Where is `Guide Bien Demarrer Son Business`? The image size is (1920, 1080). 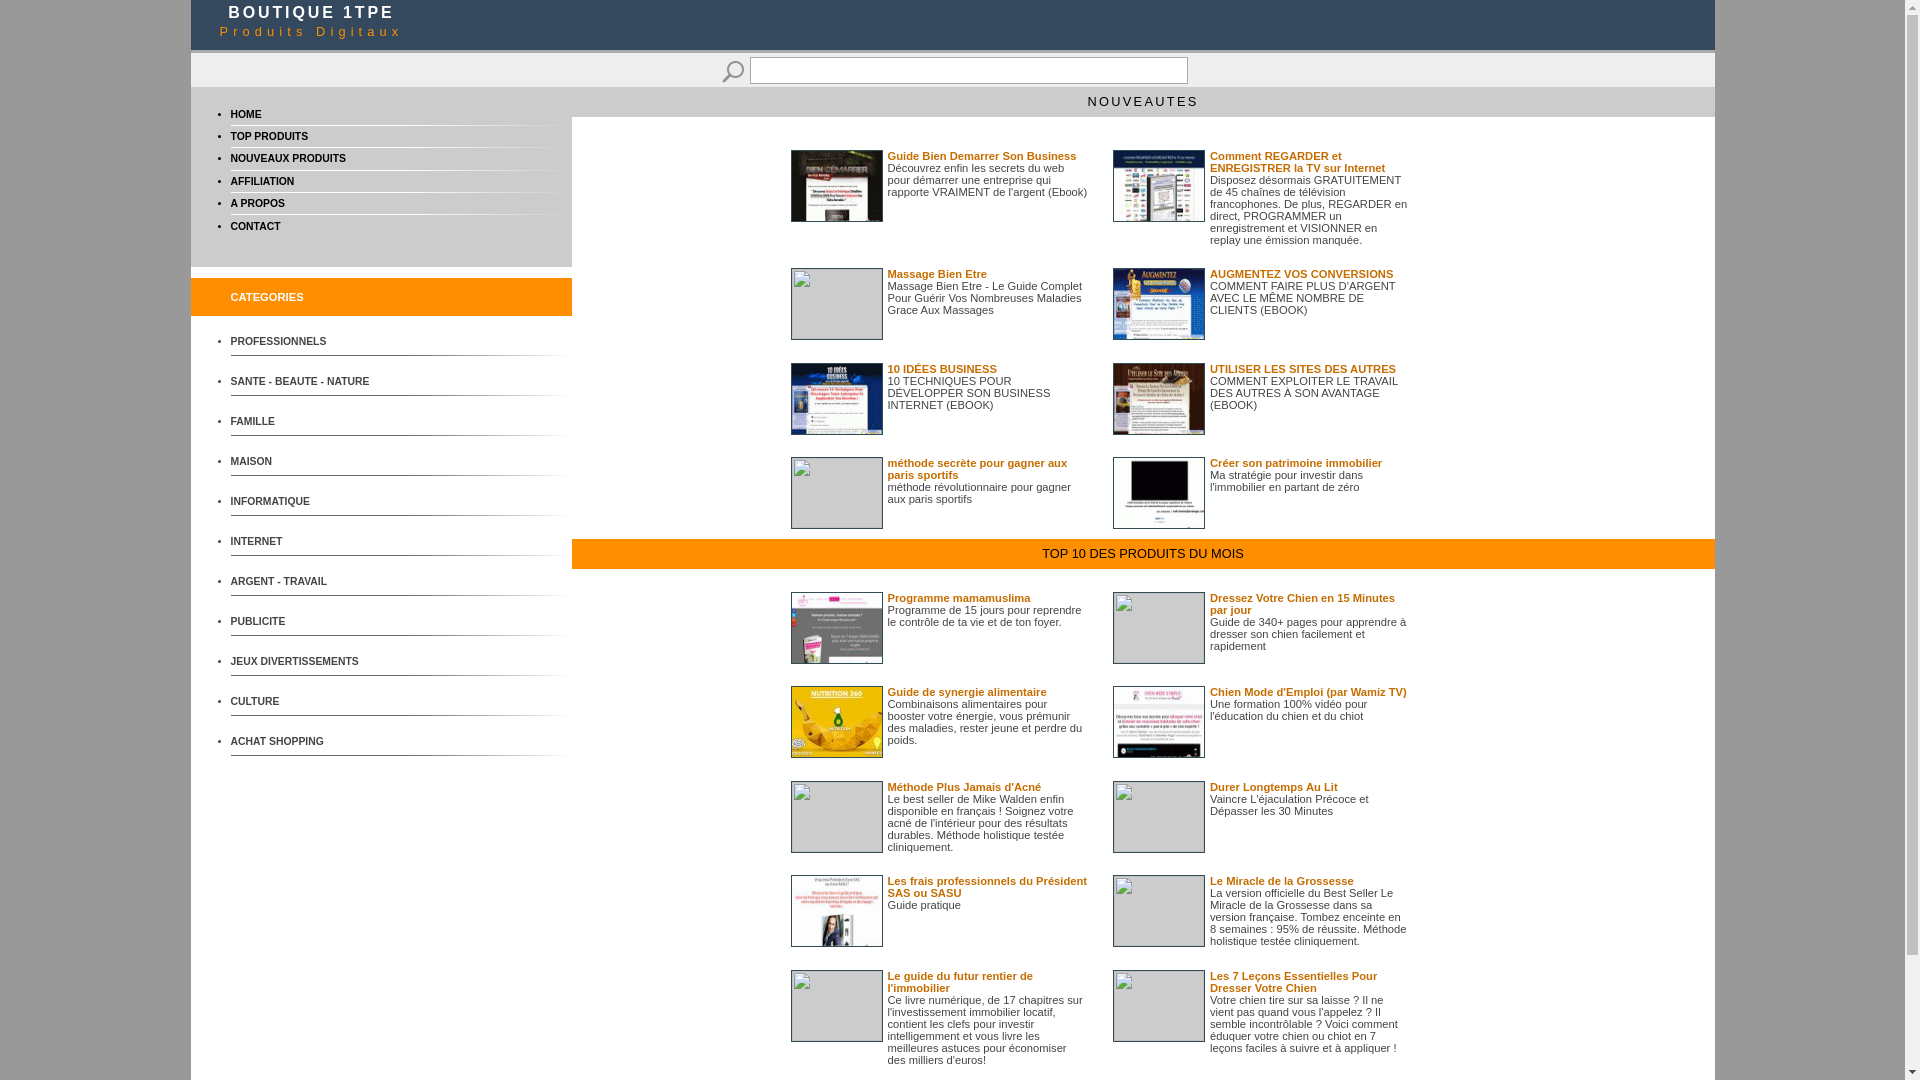 Guide Bien Demarrer Son Business is located at coordinates (982, 156).